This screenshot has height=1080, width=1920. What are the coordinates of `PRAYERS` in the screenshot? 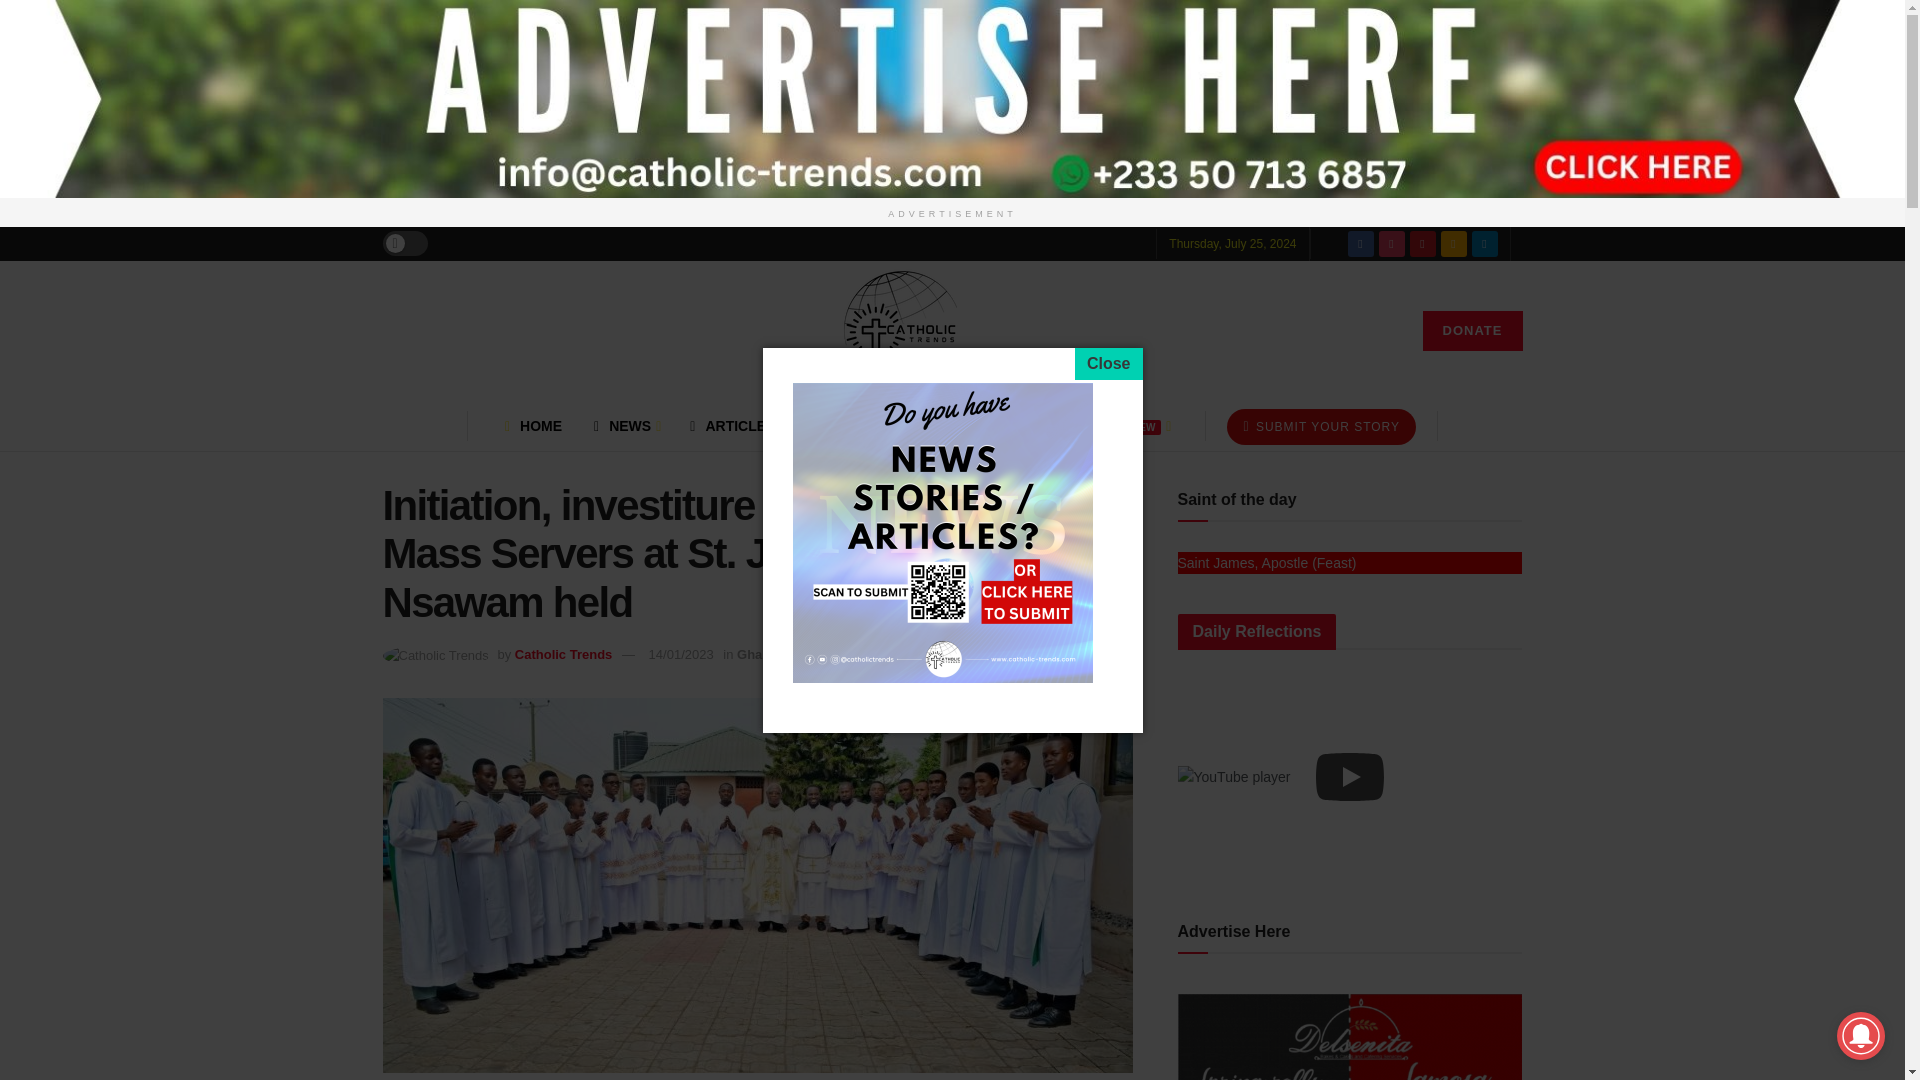 It's located at (848, 426).